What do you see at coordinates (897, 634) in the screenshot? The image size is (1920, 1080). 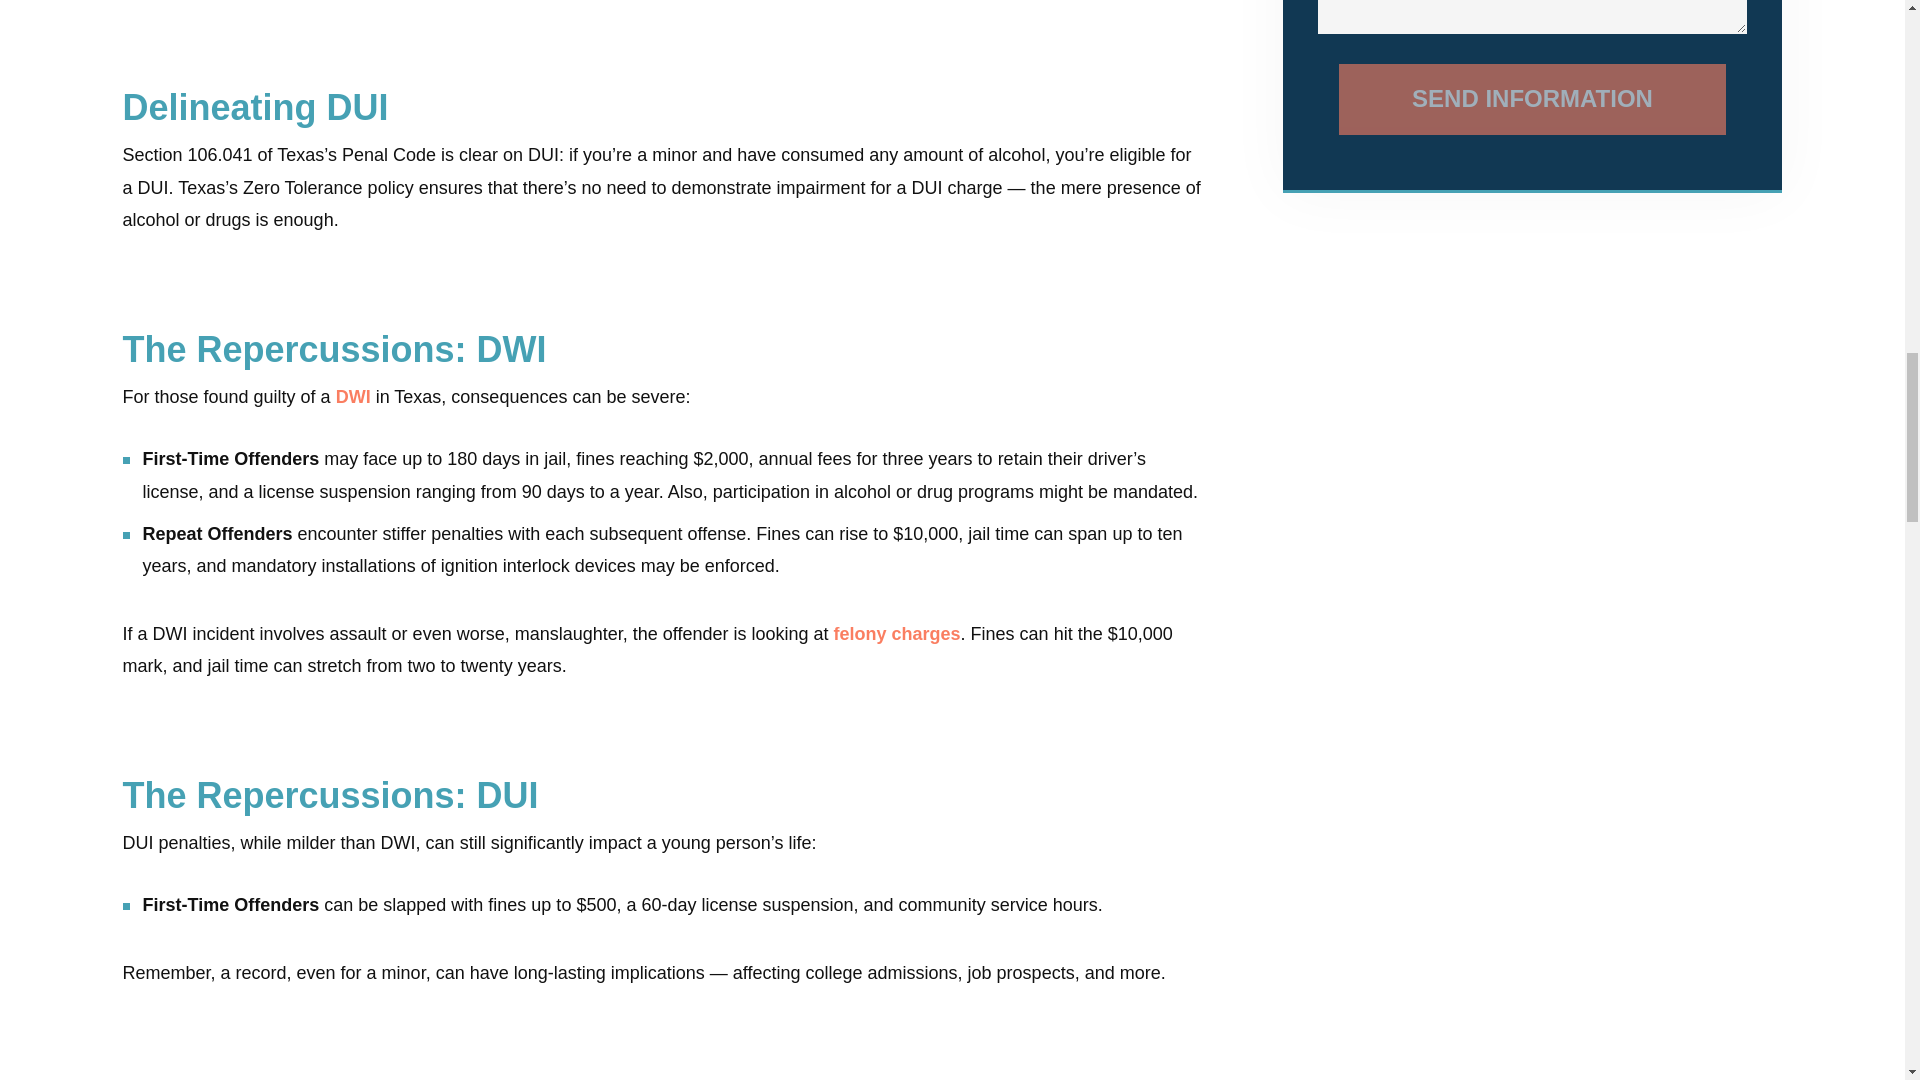 I see `felony charges` at bounding box center [897, 634].